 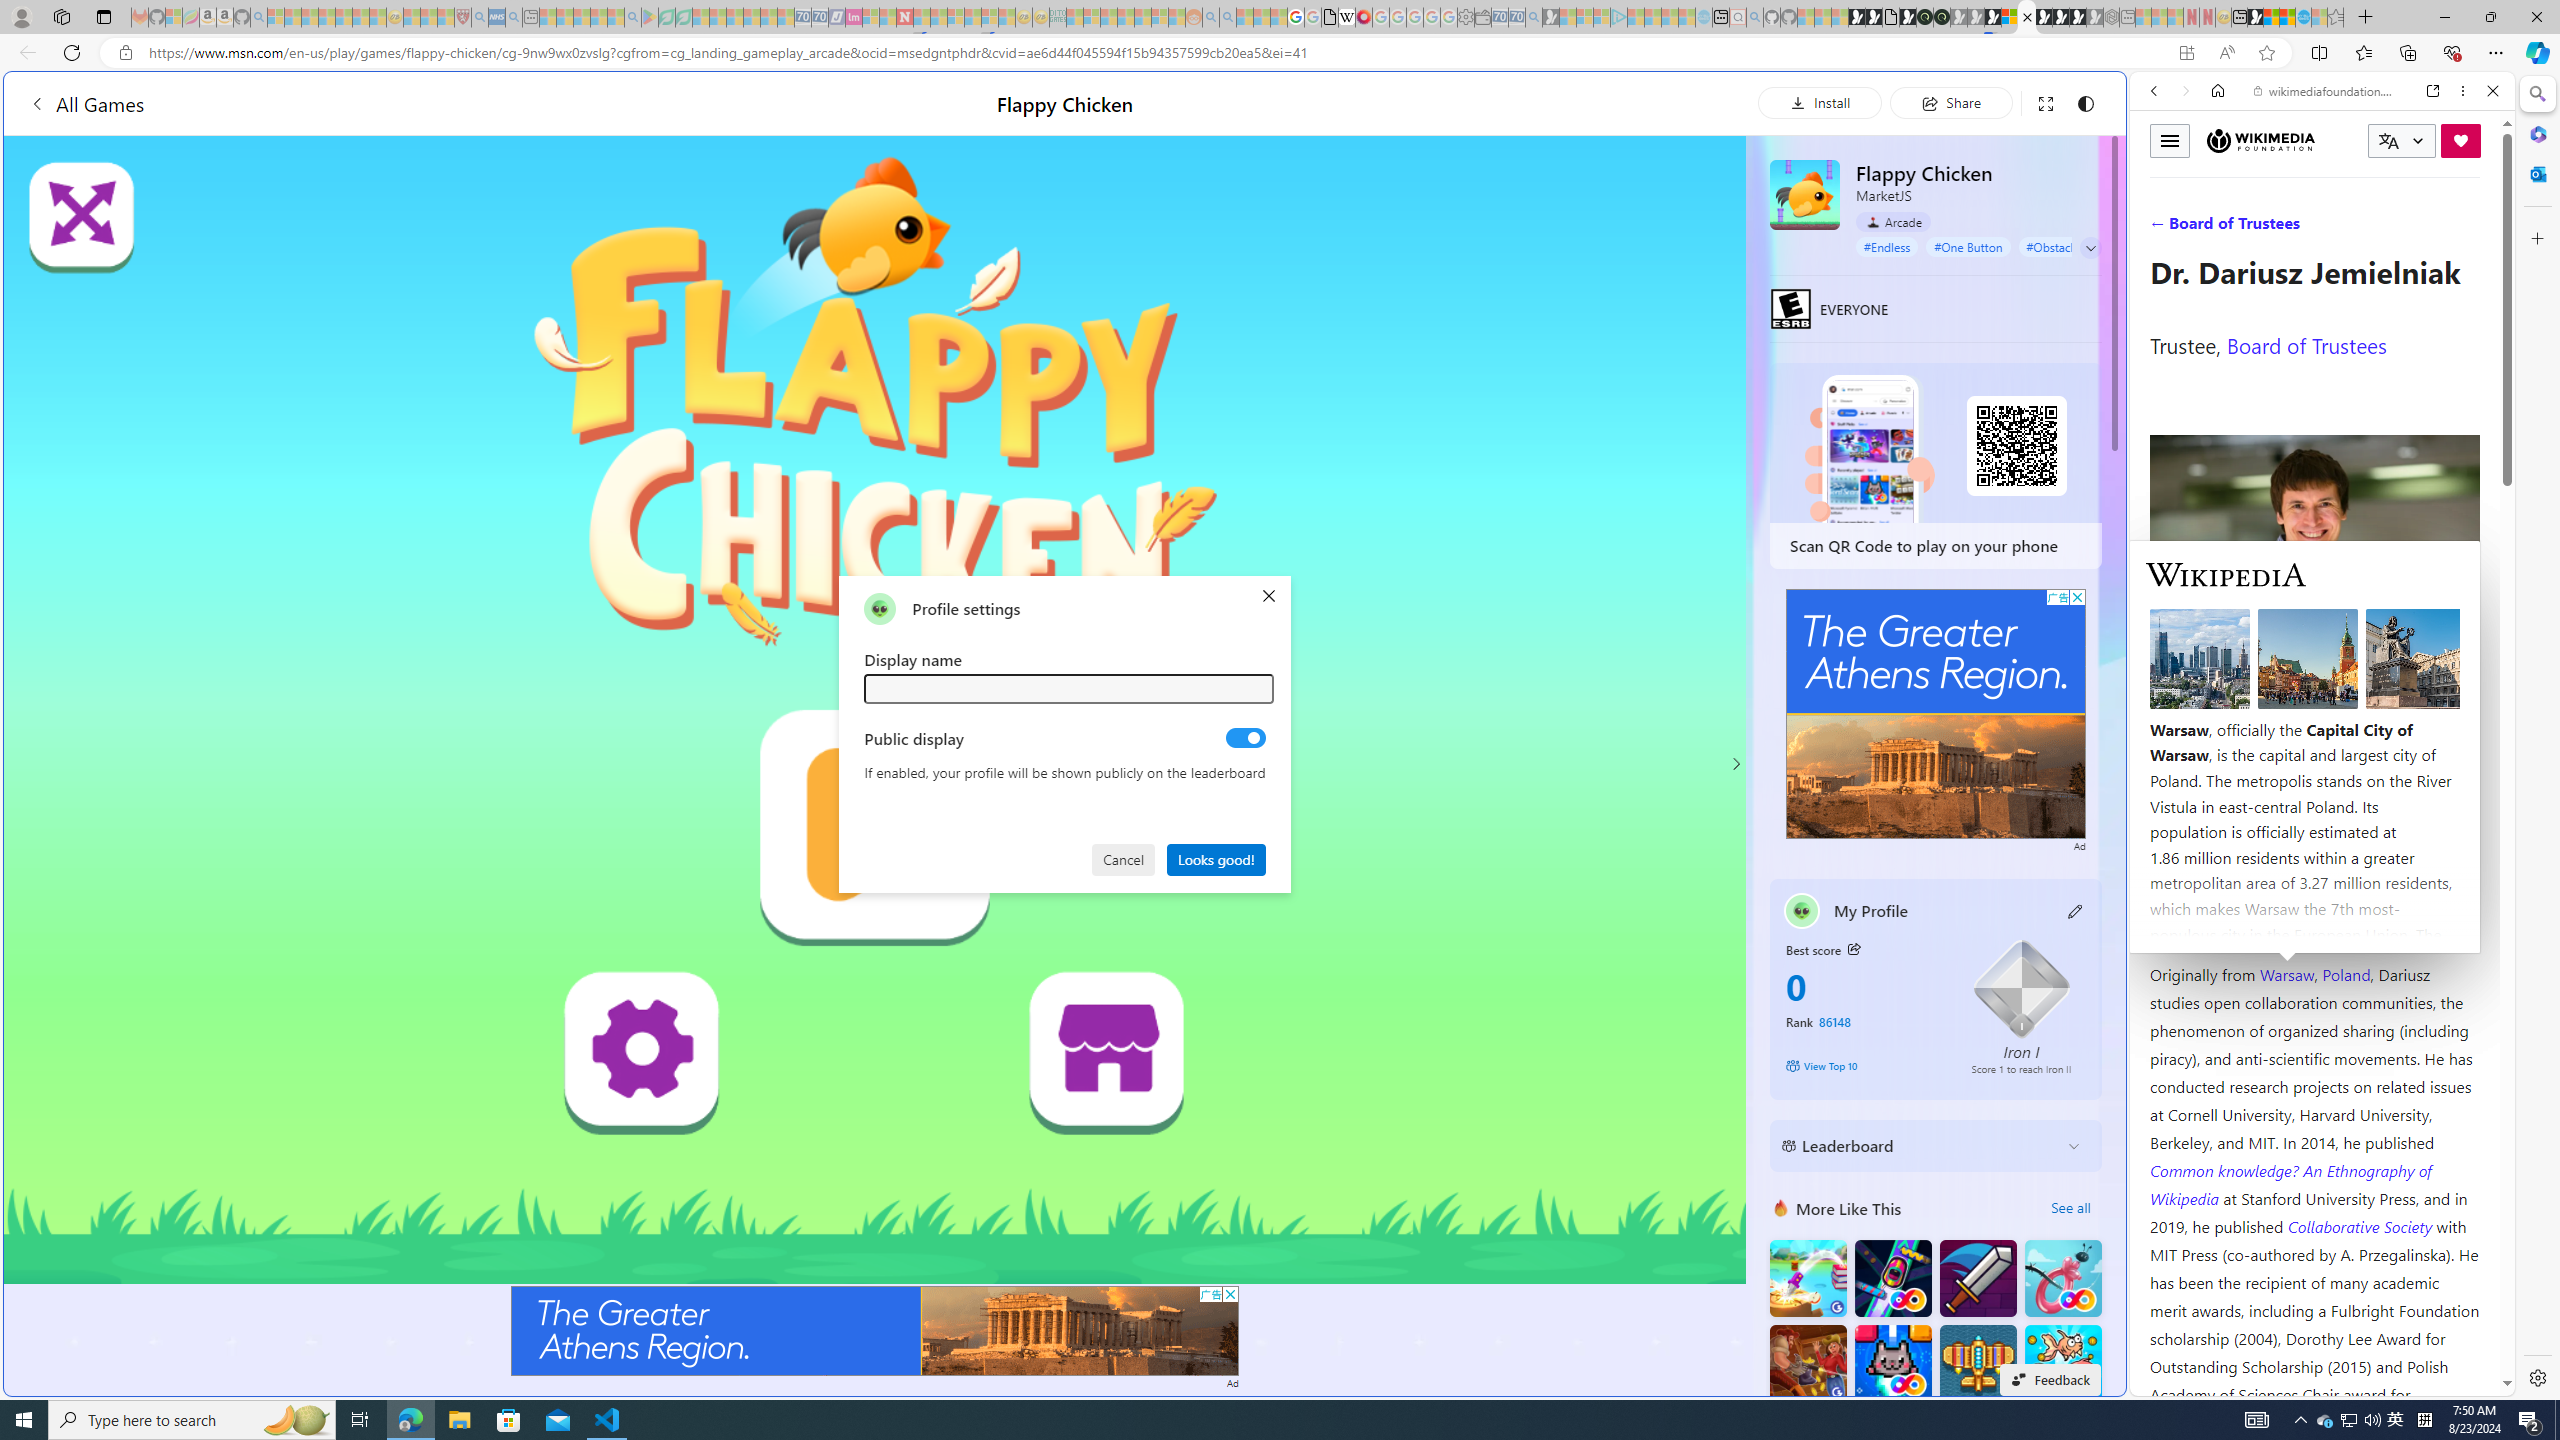 What do you see at coordinates (2410, 1026) in the screenshot?
I see `Actions for this site` at bounding box center [2410, 1026].